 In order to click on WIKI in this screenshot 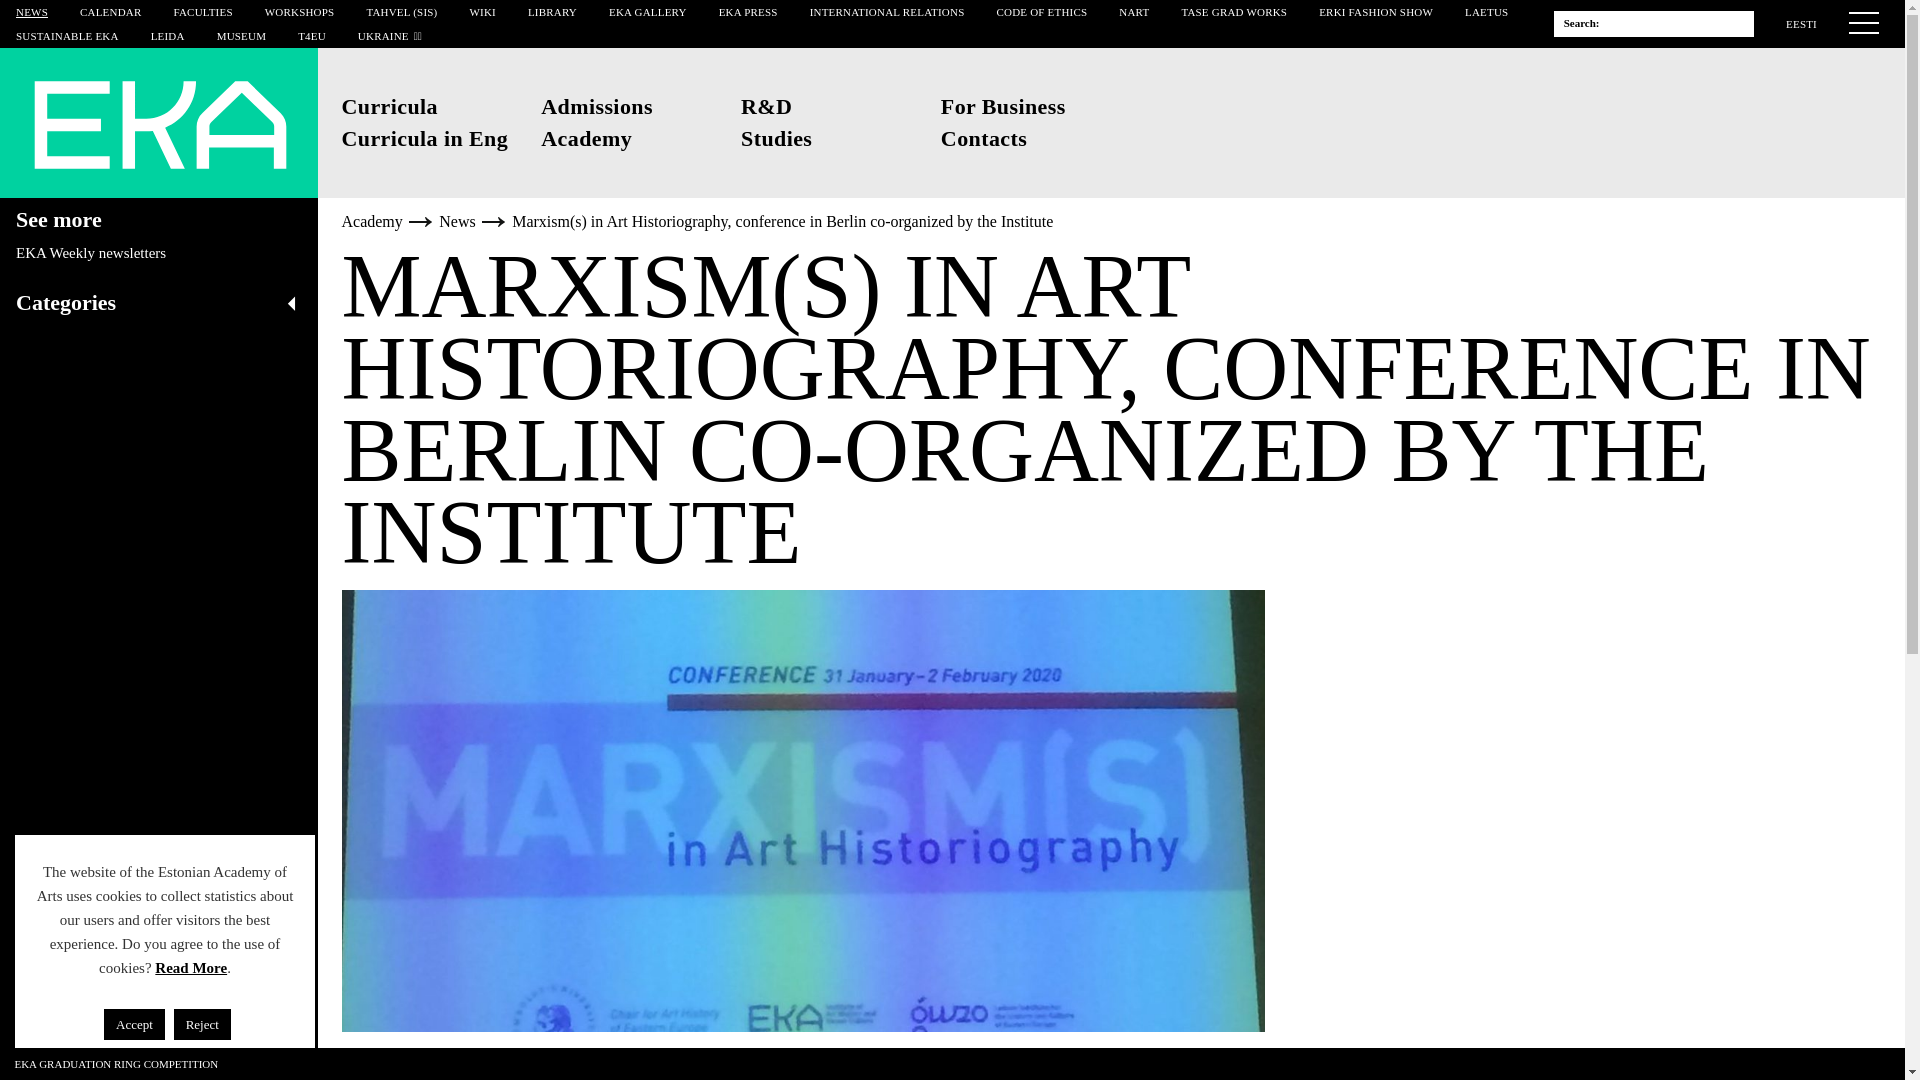, I will do `click(482, 12)`.